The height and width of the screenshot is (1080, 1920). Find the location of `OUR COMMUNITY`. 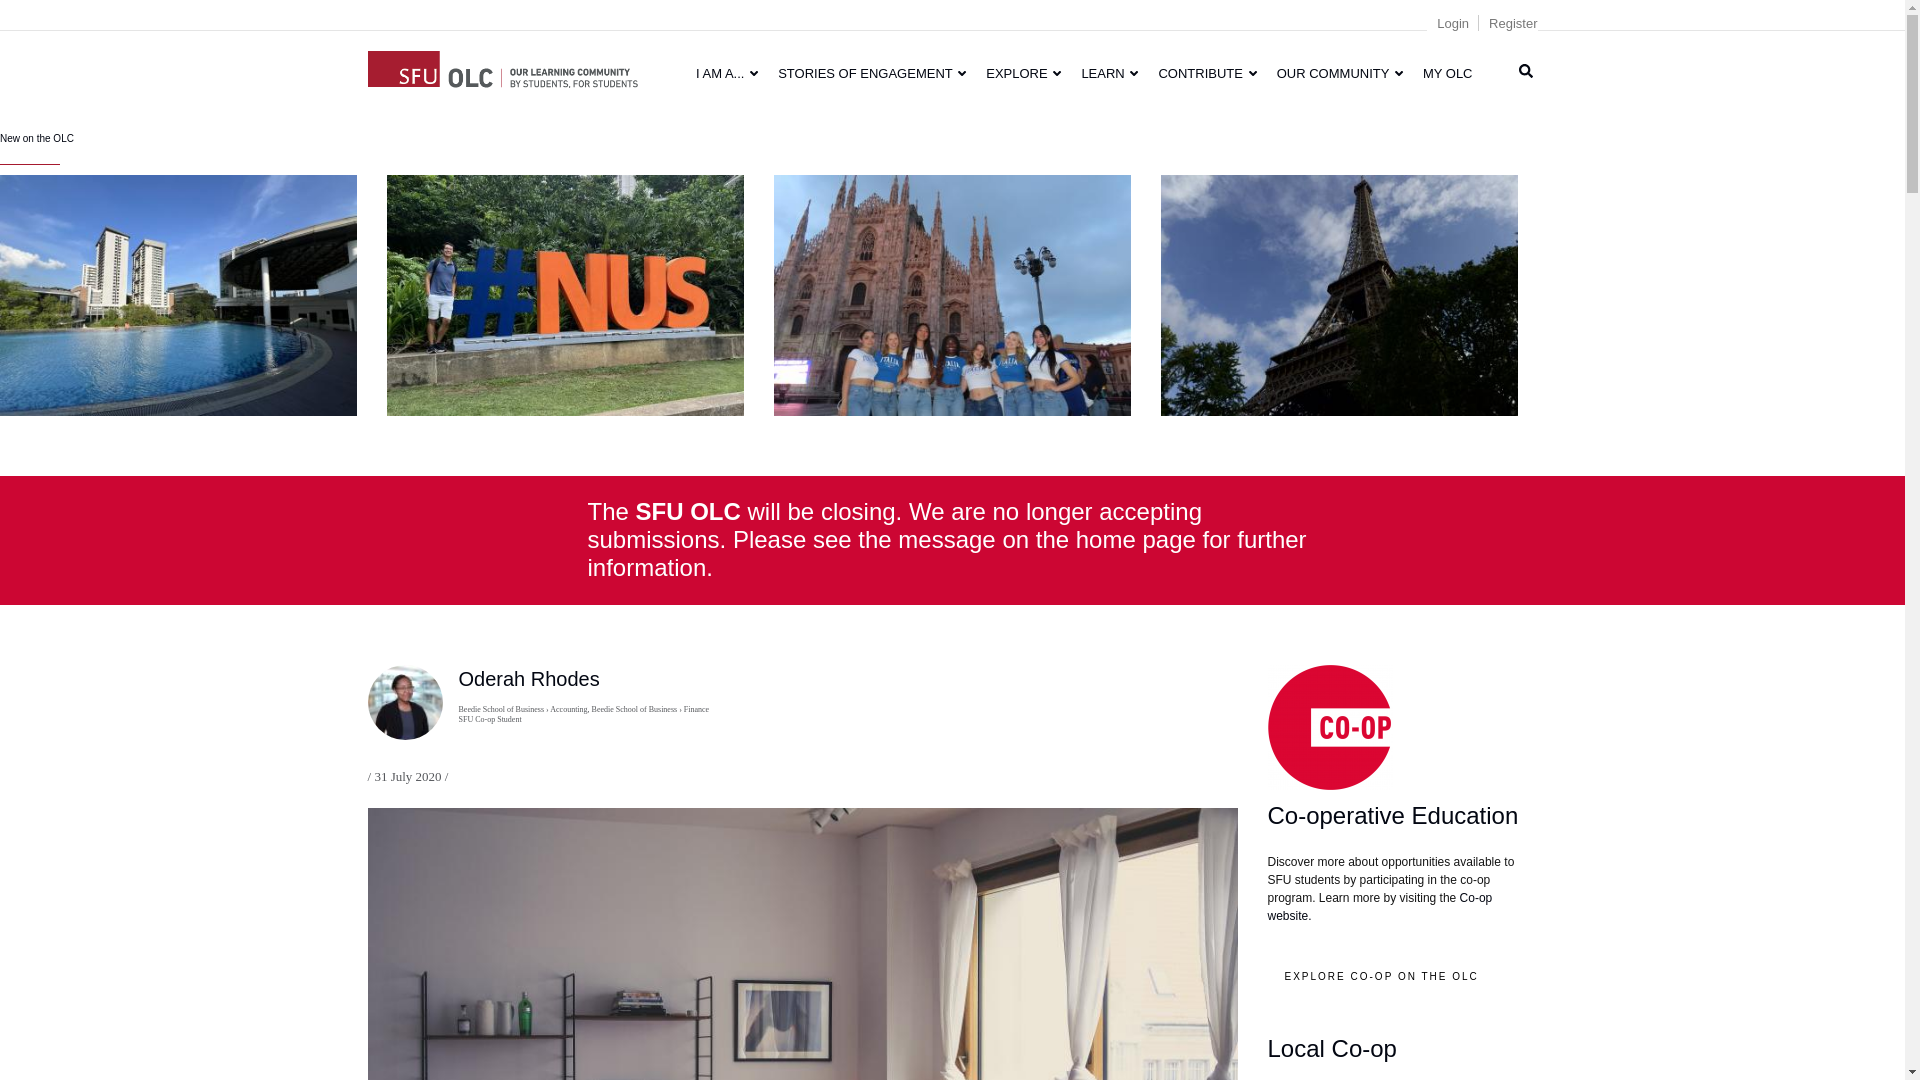

OUR COMMUNITY is located at coordinates (1340, 73).